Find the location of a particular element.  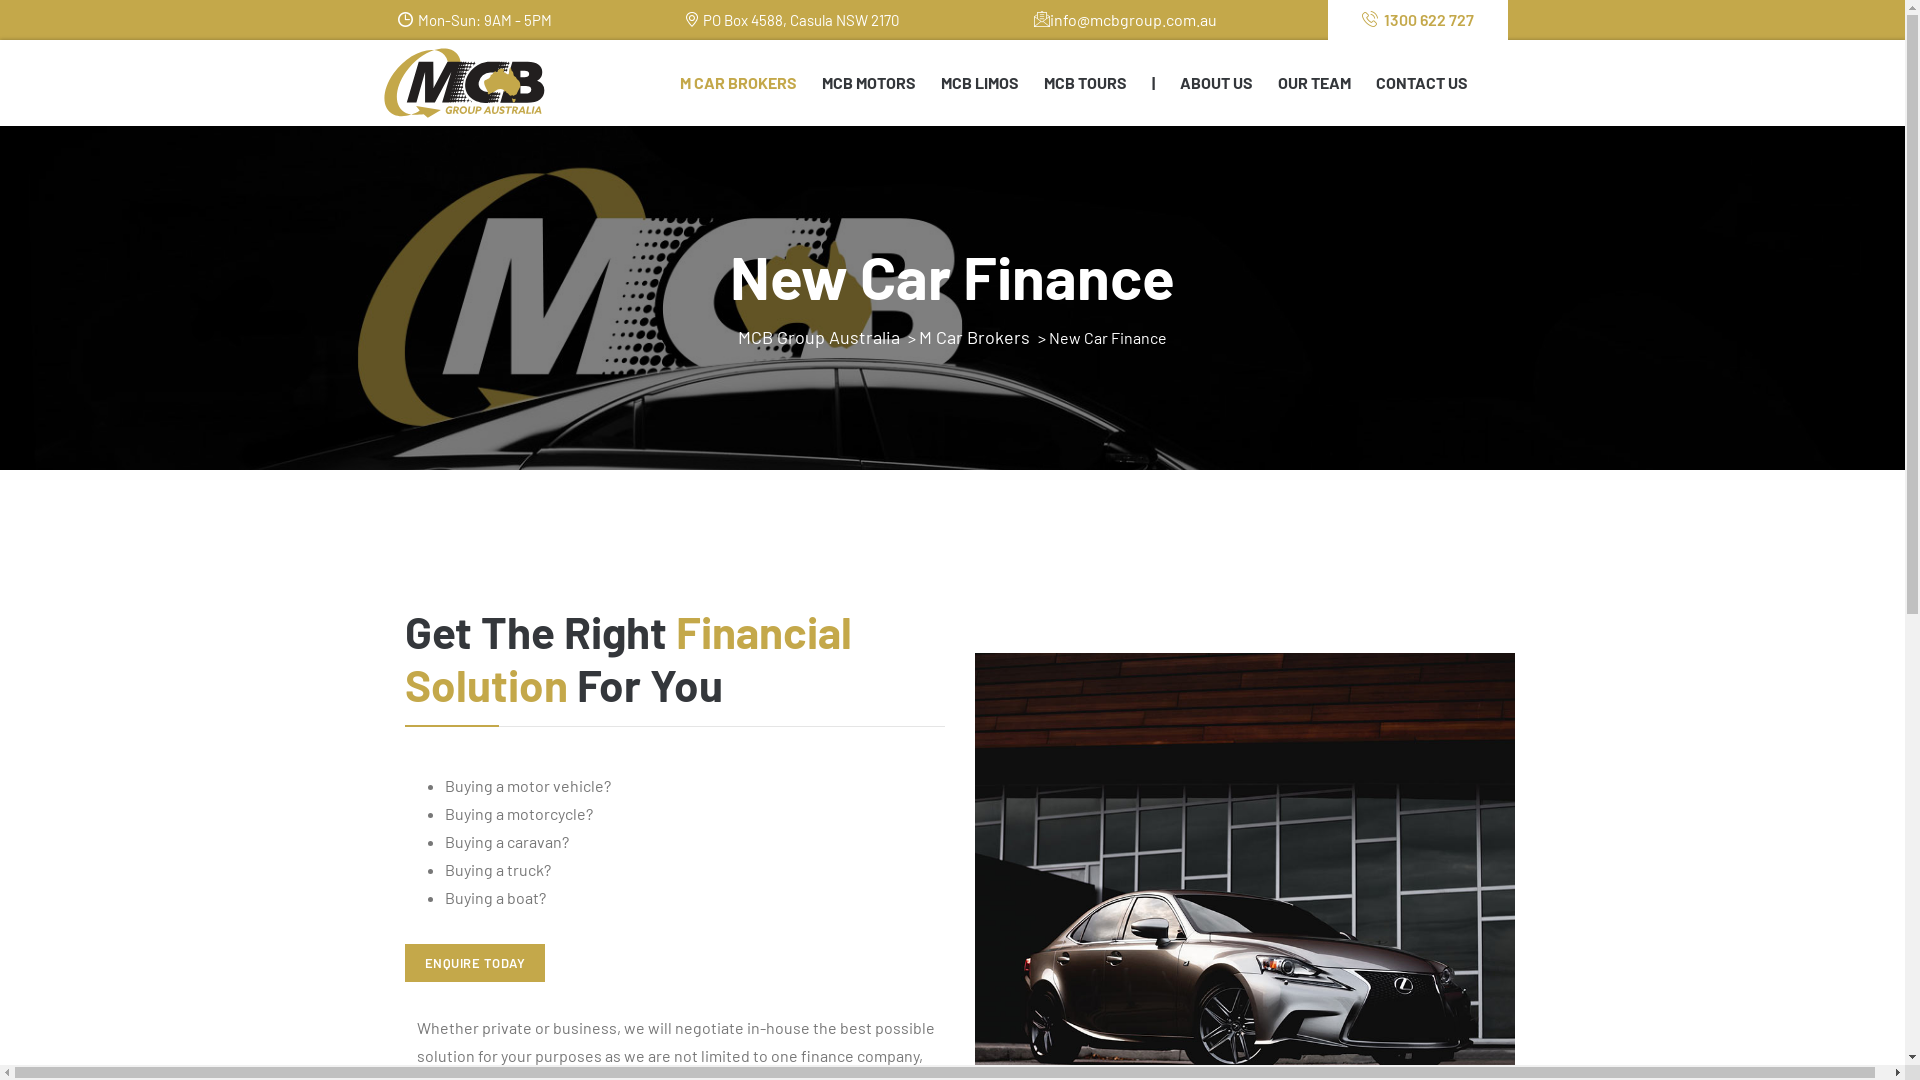

ABOUT US is located at coordinates (1216, 83).